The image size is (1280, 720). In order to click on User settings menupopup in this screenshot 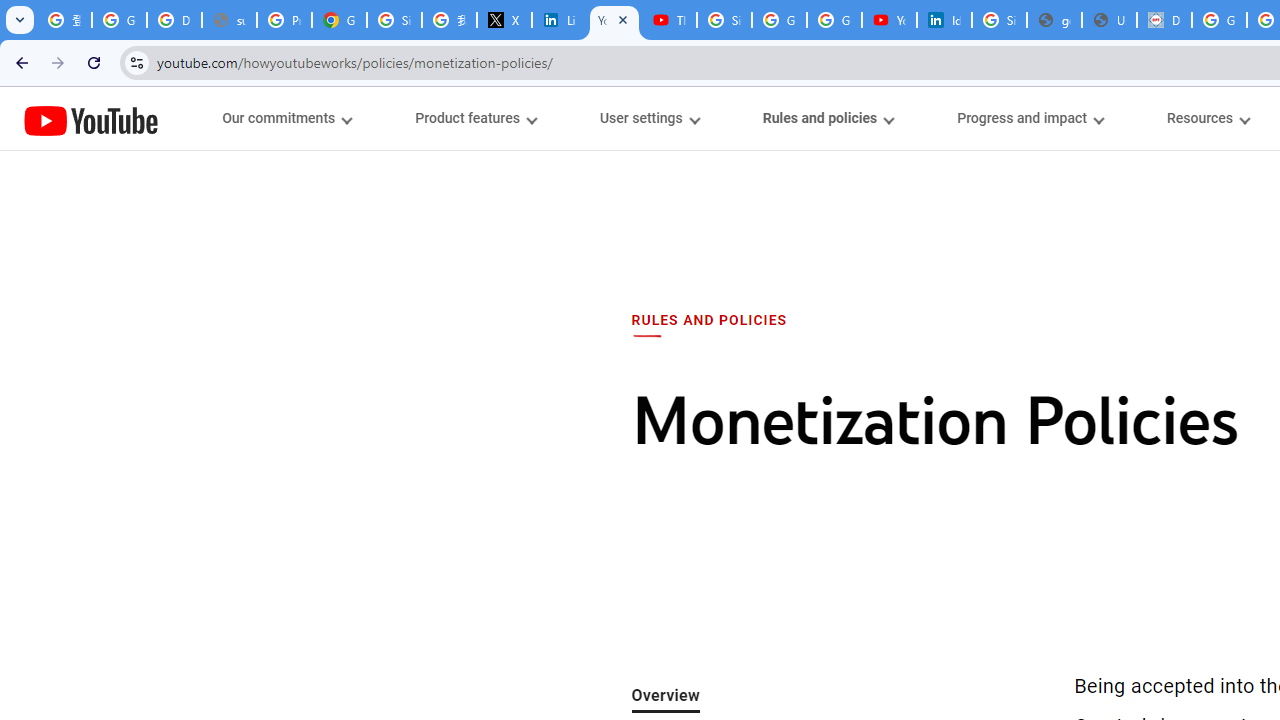, I will do `click(648, 118)`.